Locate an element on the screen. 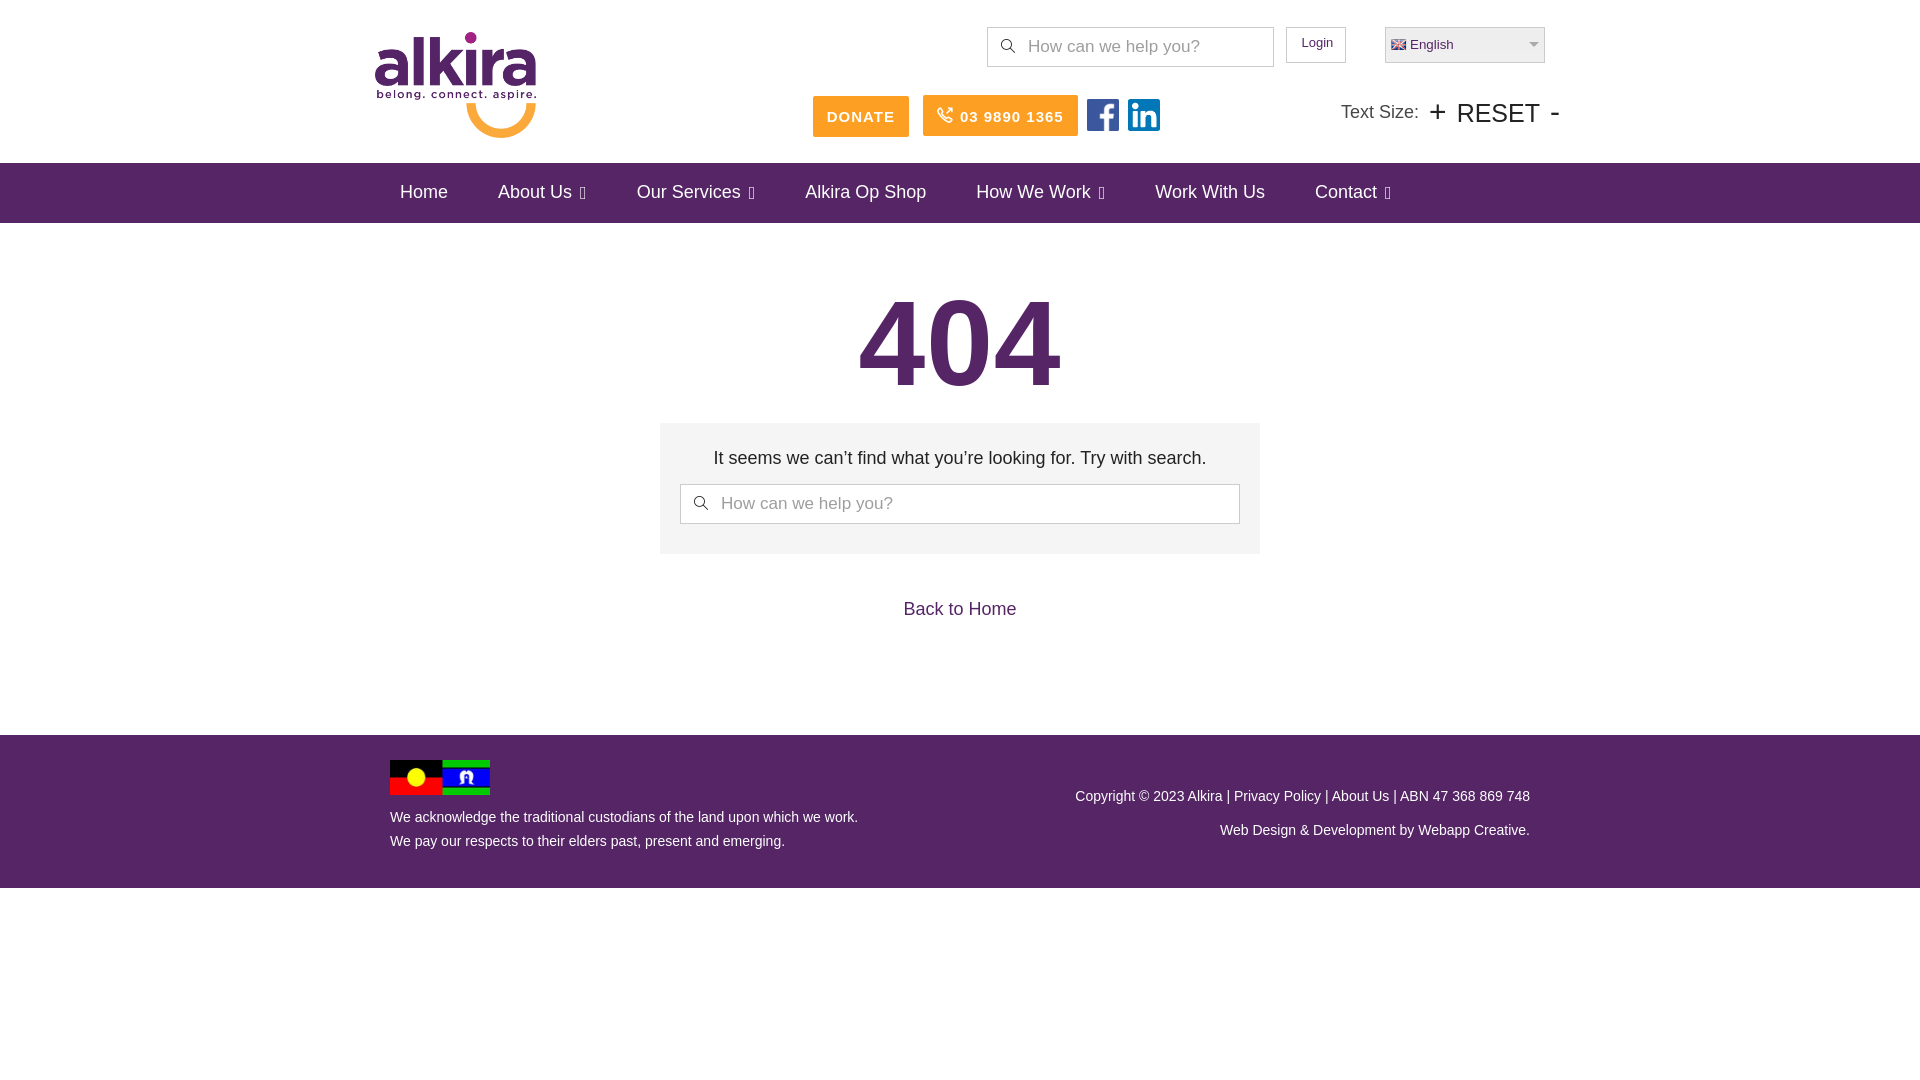 This screenshot has height=1080, width=1920. Alkira Op Shop is located at coordinates (866, 193).